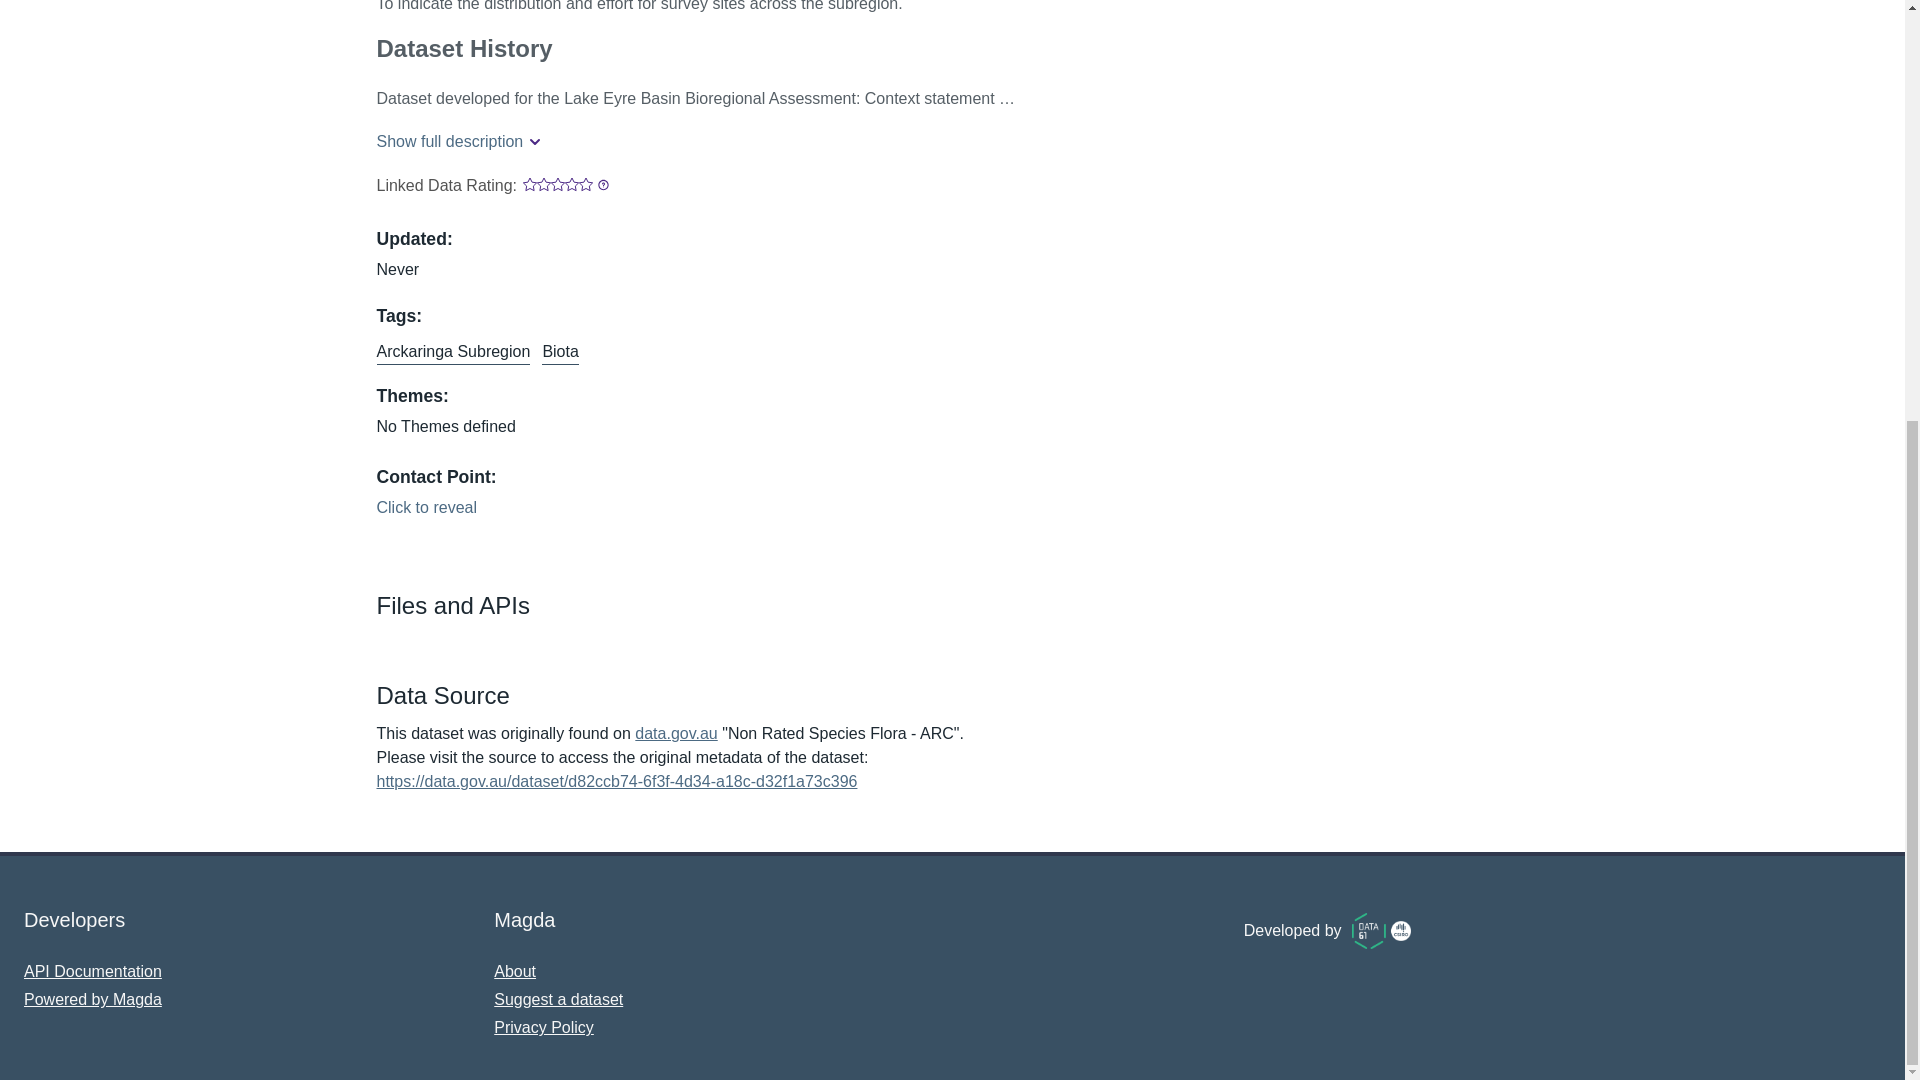 This screenshot has width=1920, height=1080. Describe the element at coordinates (676, 732) in the screenshot. I see `data.gov.au` at that location.